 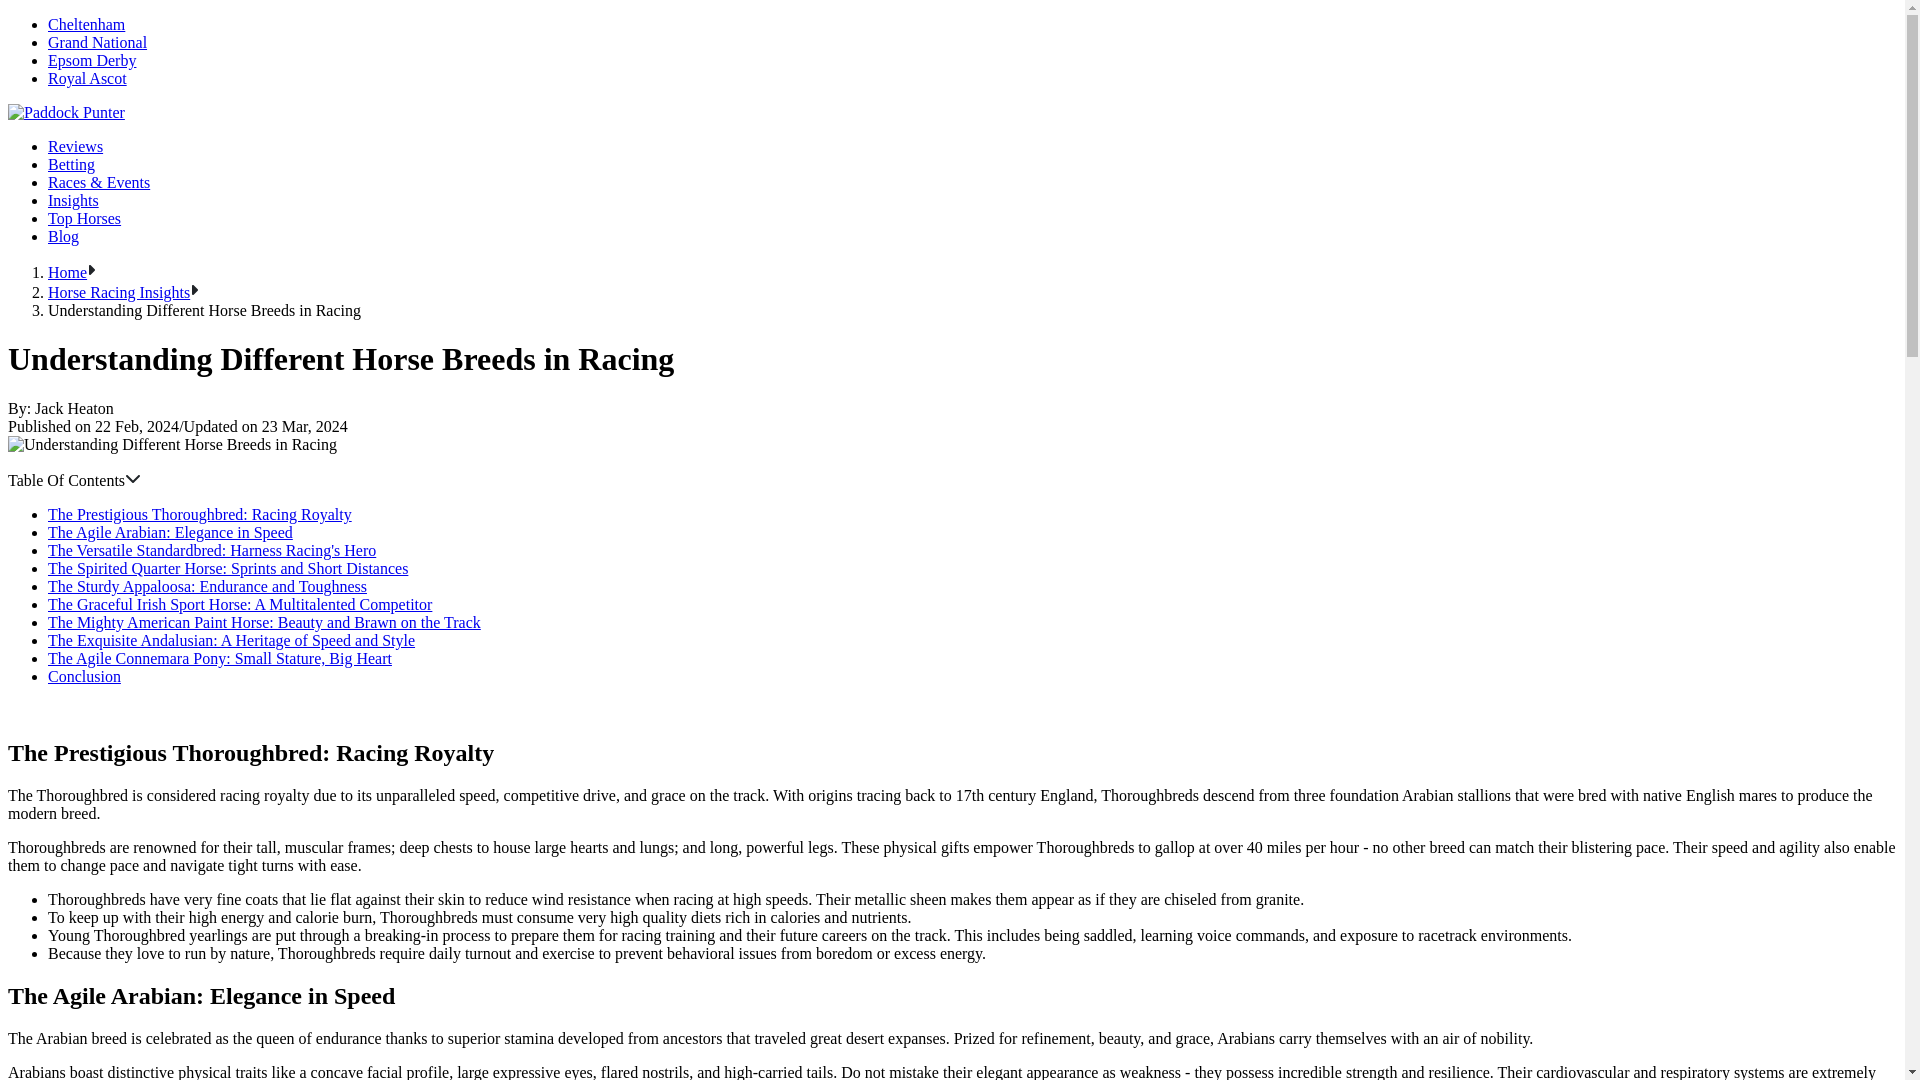 I want to click on Royal Ascot, so click(x=87, y=78).